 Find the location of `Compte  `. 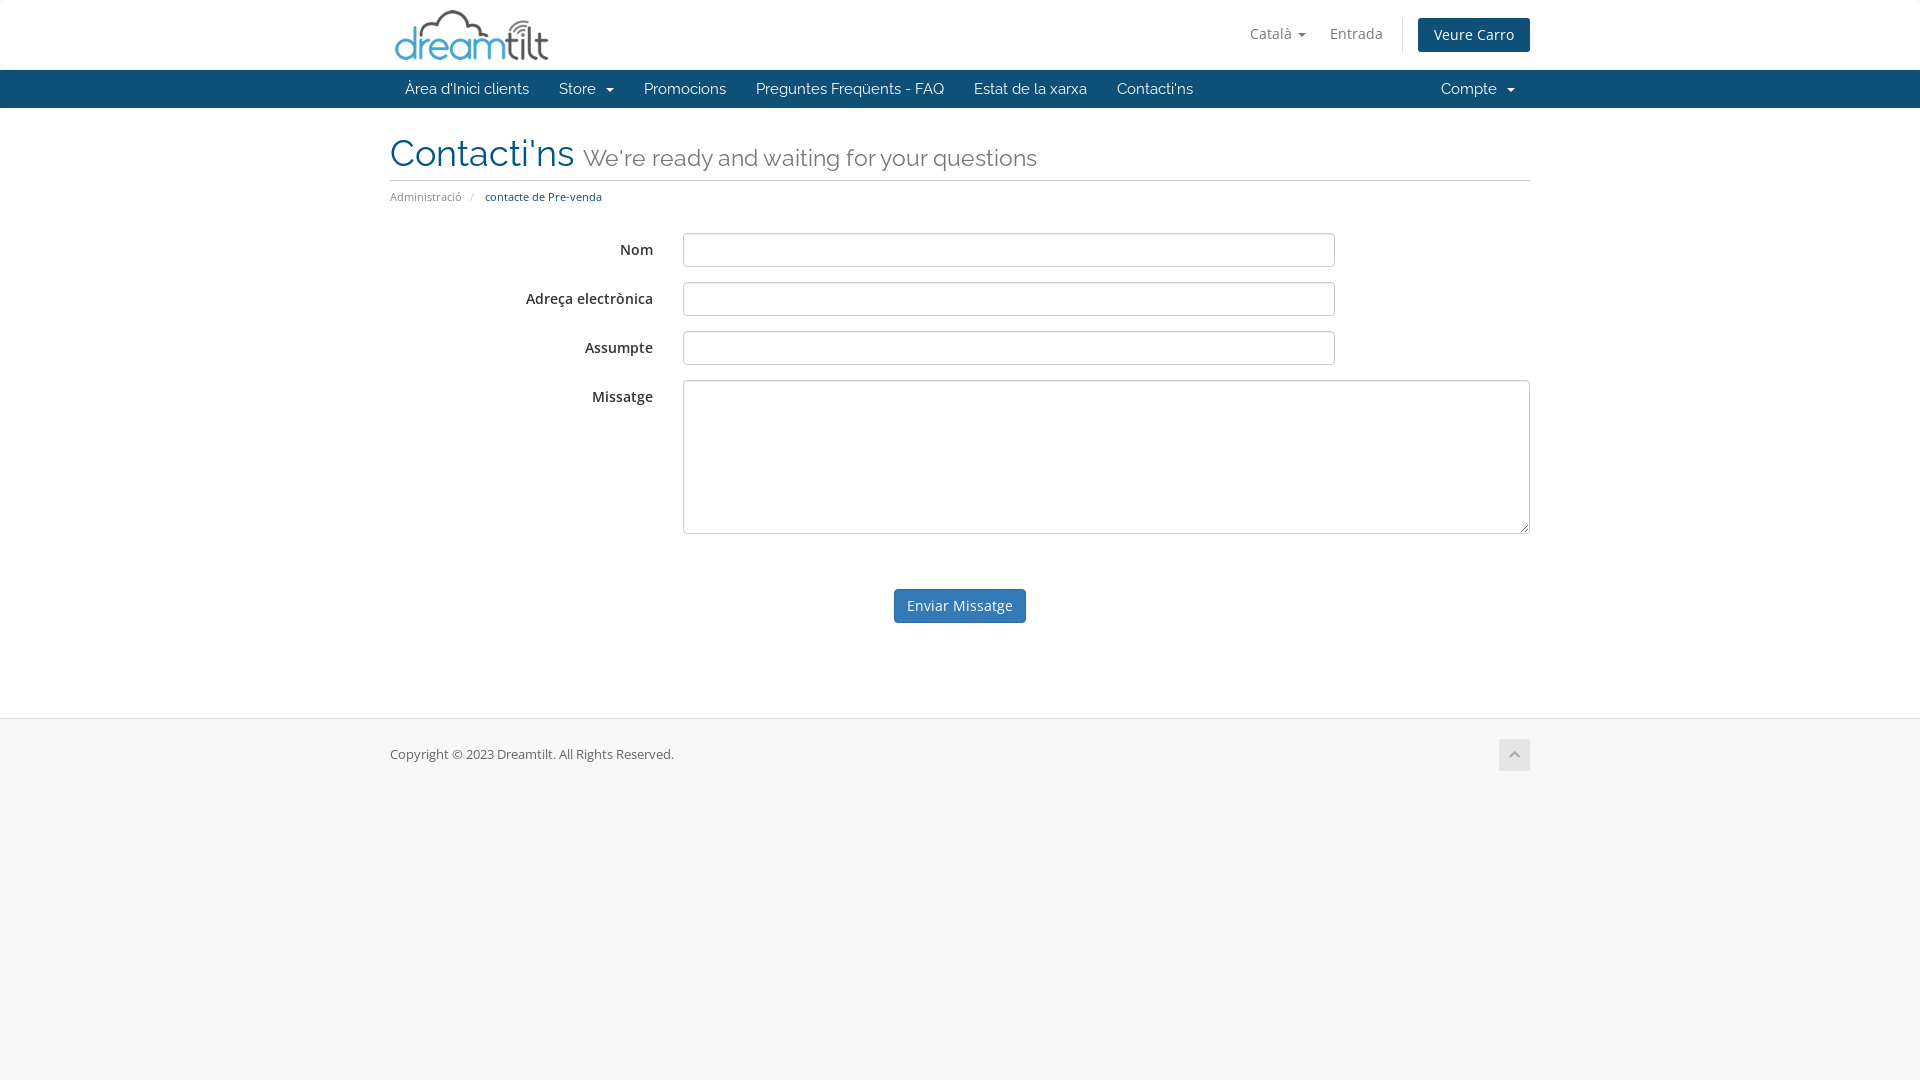

Compte   is located at coordinates (1478, 89).